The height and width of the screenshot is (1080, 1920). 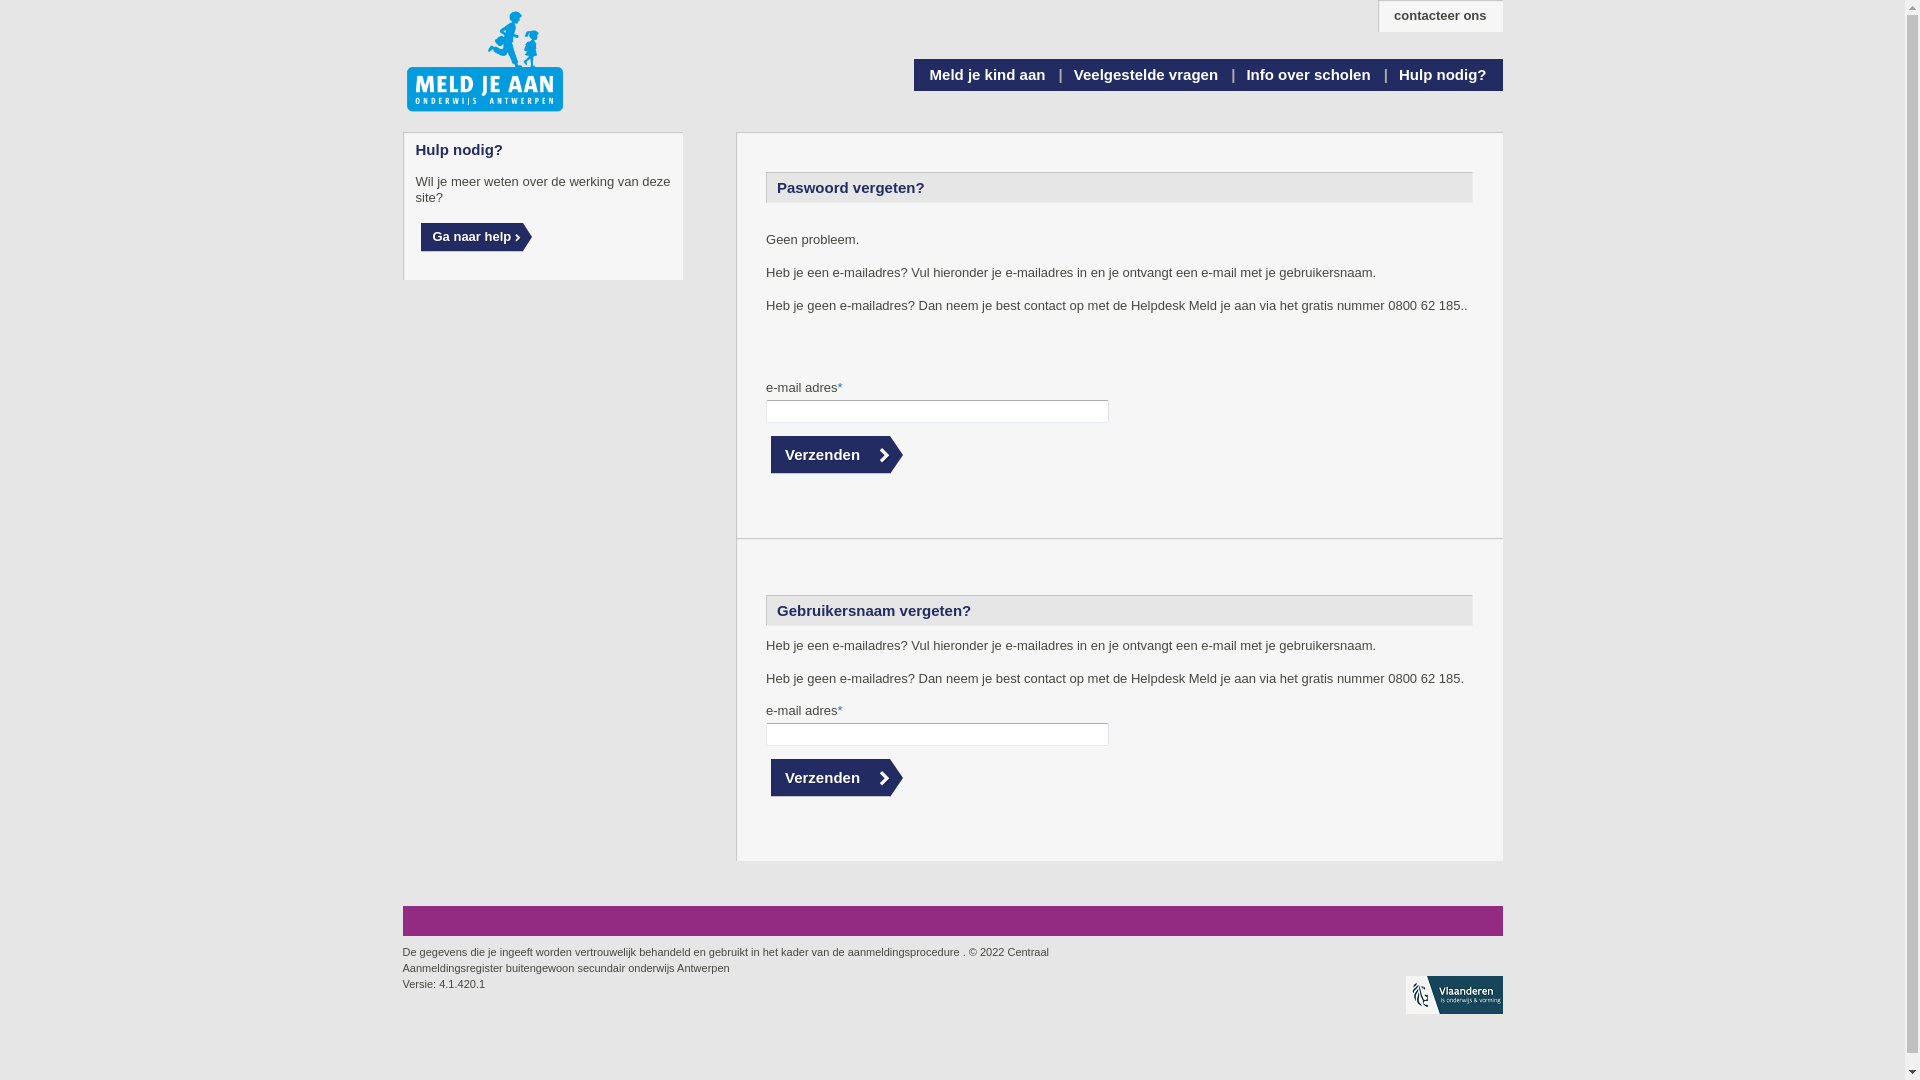 What do you see at coordinates (472, 237) in the screenshot?
I see `Ga naar help` at bounding box center [472, 237].